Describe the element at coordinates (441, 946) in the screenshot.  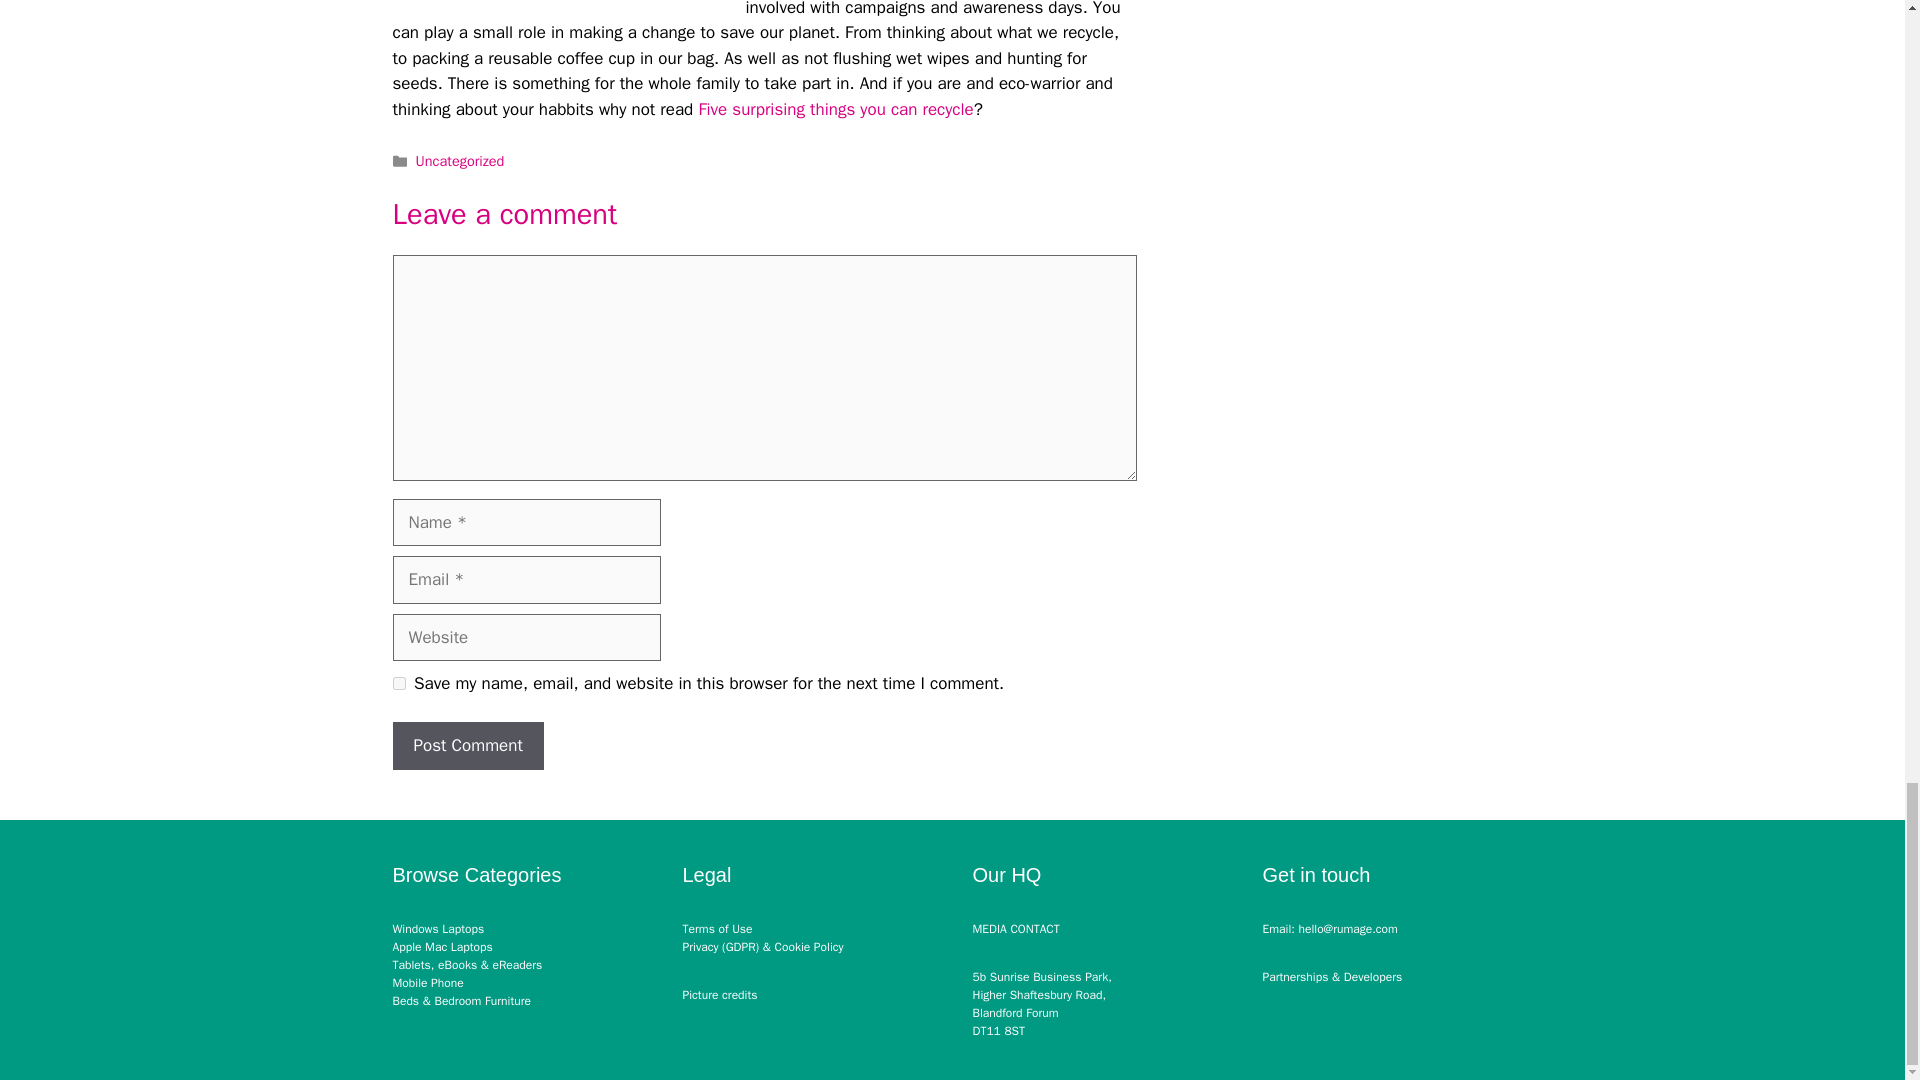
I see `Apple Mac Laptops` at that location.